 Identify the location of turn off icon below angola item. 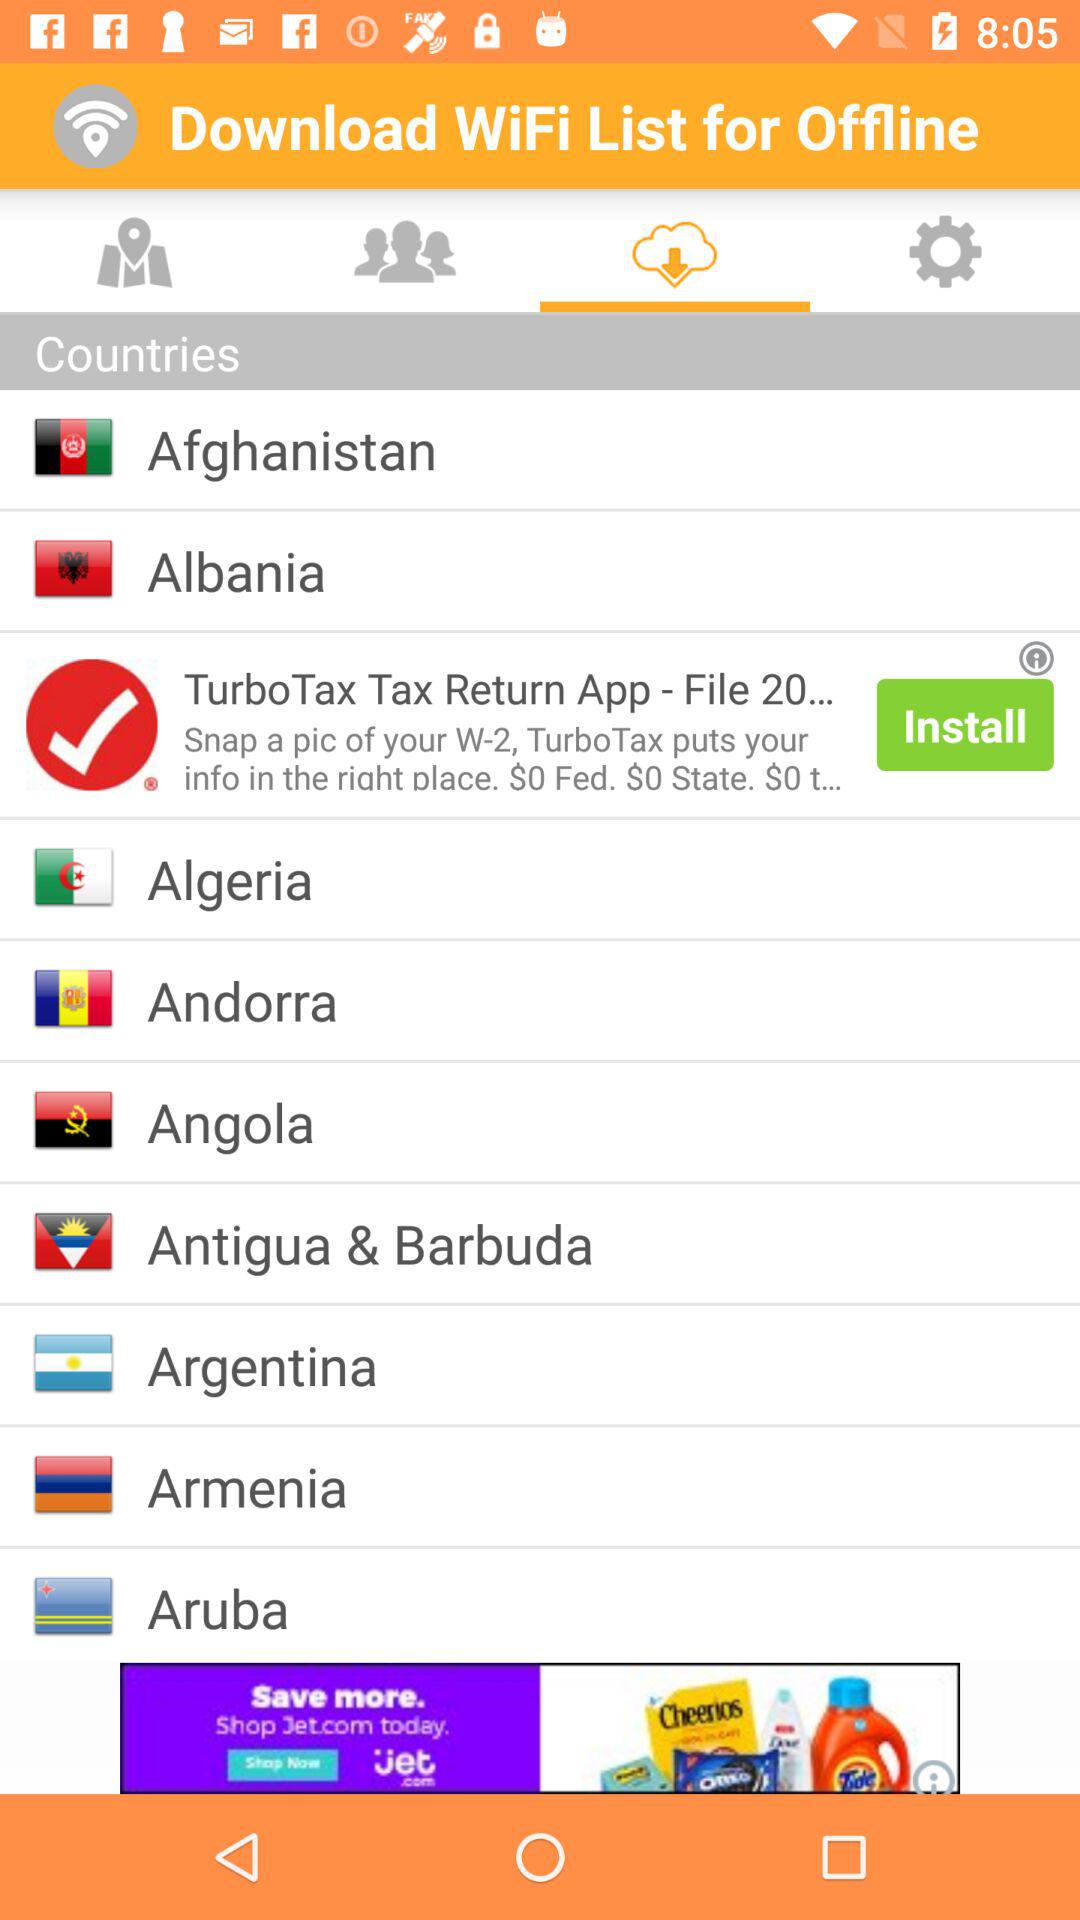
(386, 1242).